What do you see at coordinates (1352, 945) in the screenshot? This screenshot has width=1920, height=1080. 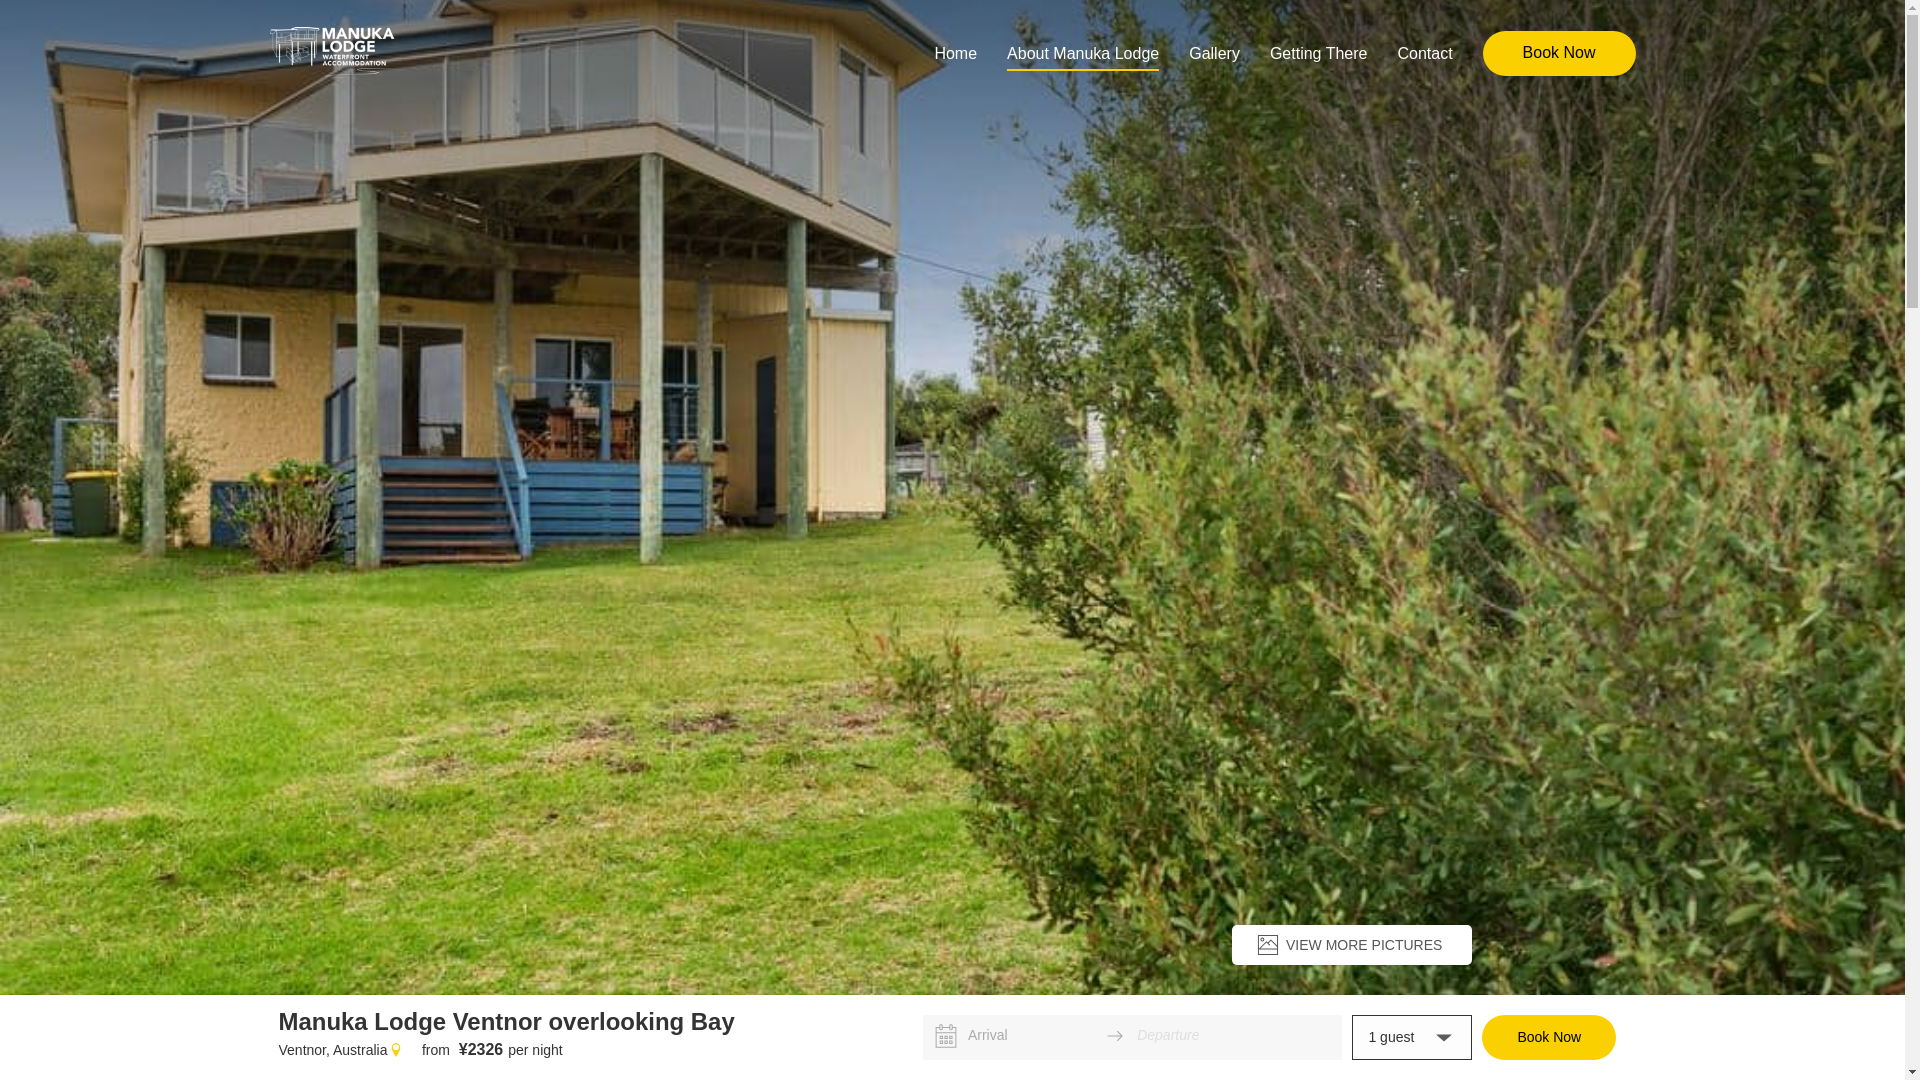 I see `VIEW MORE PICTURES` at bounding box center [1352, 945].